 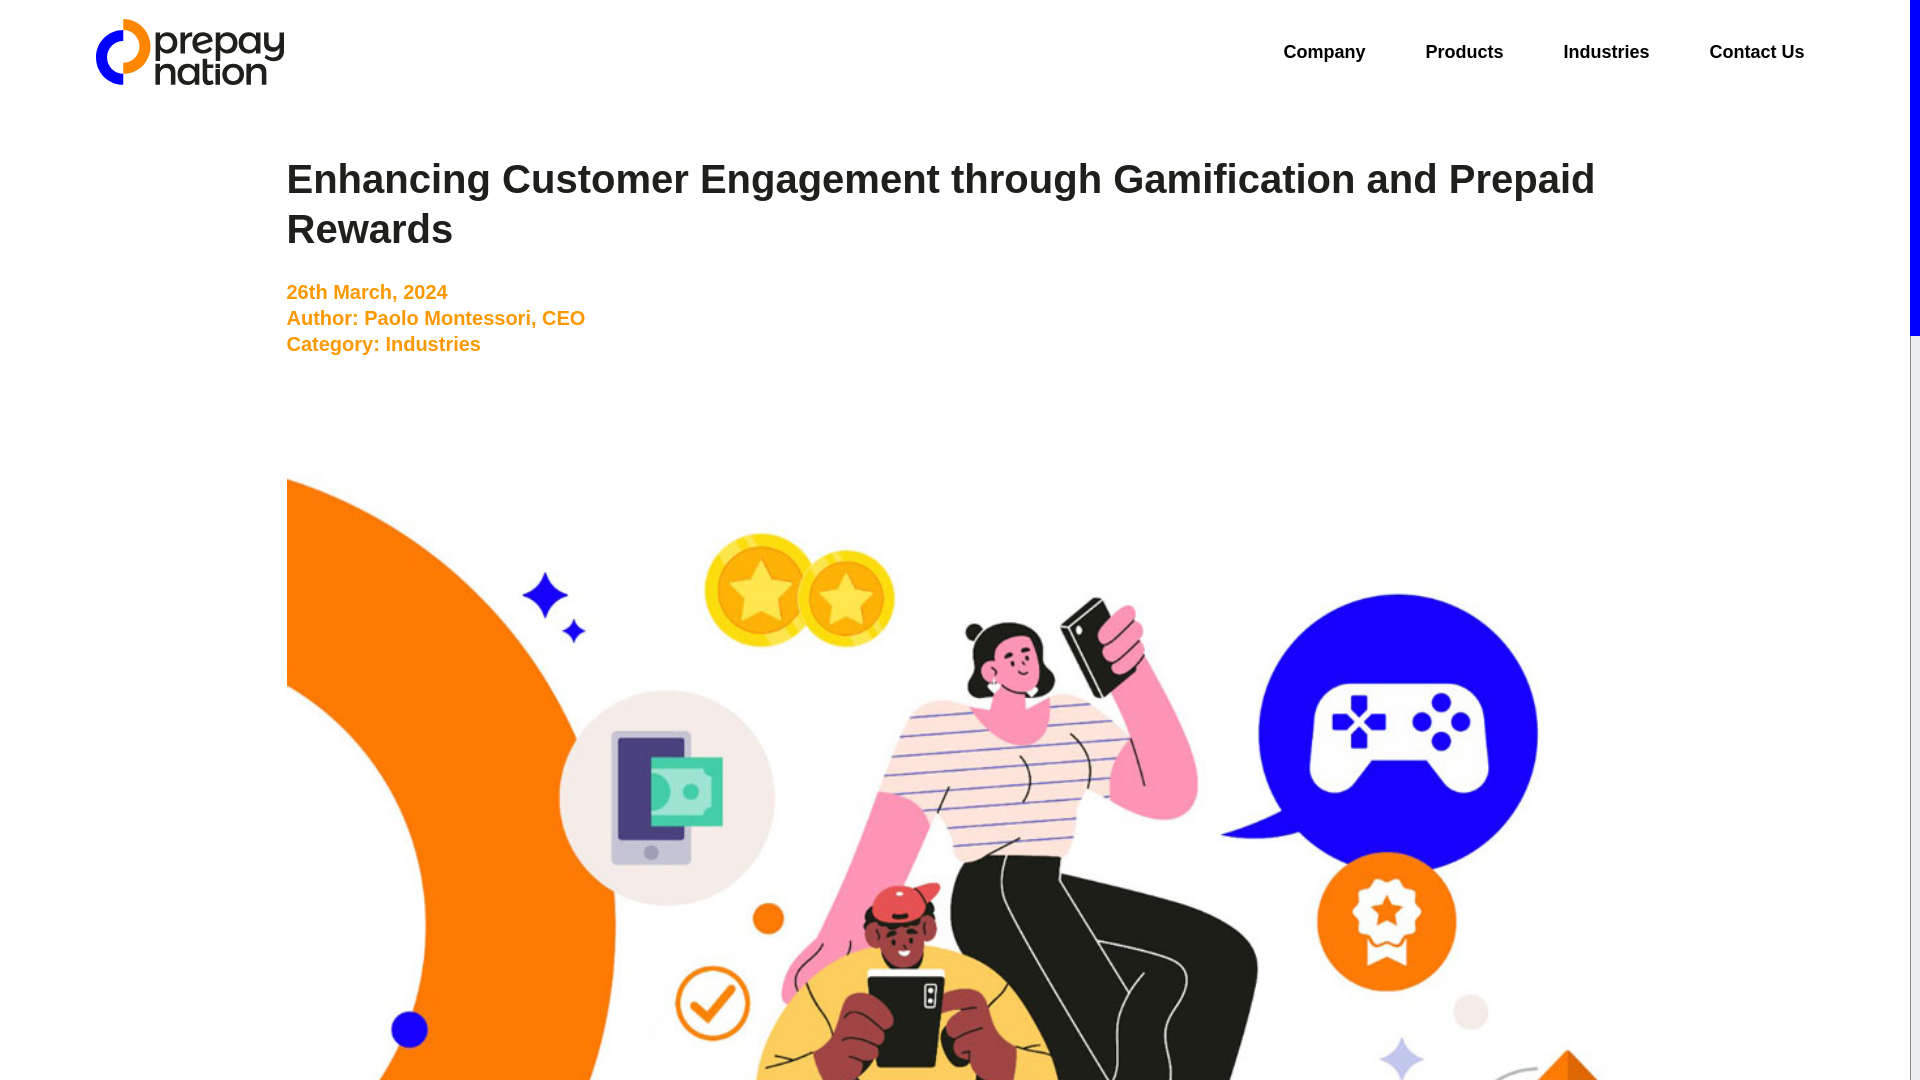 I want to click on Industries, so click(x=1606, y=52).